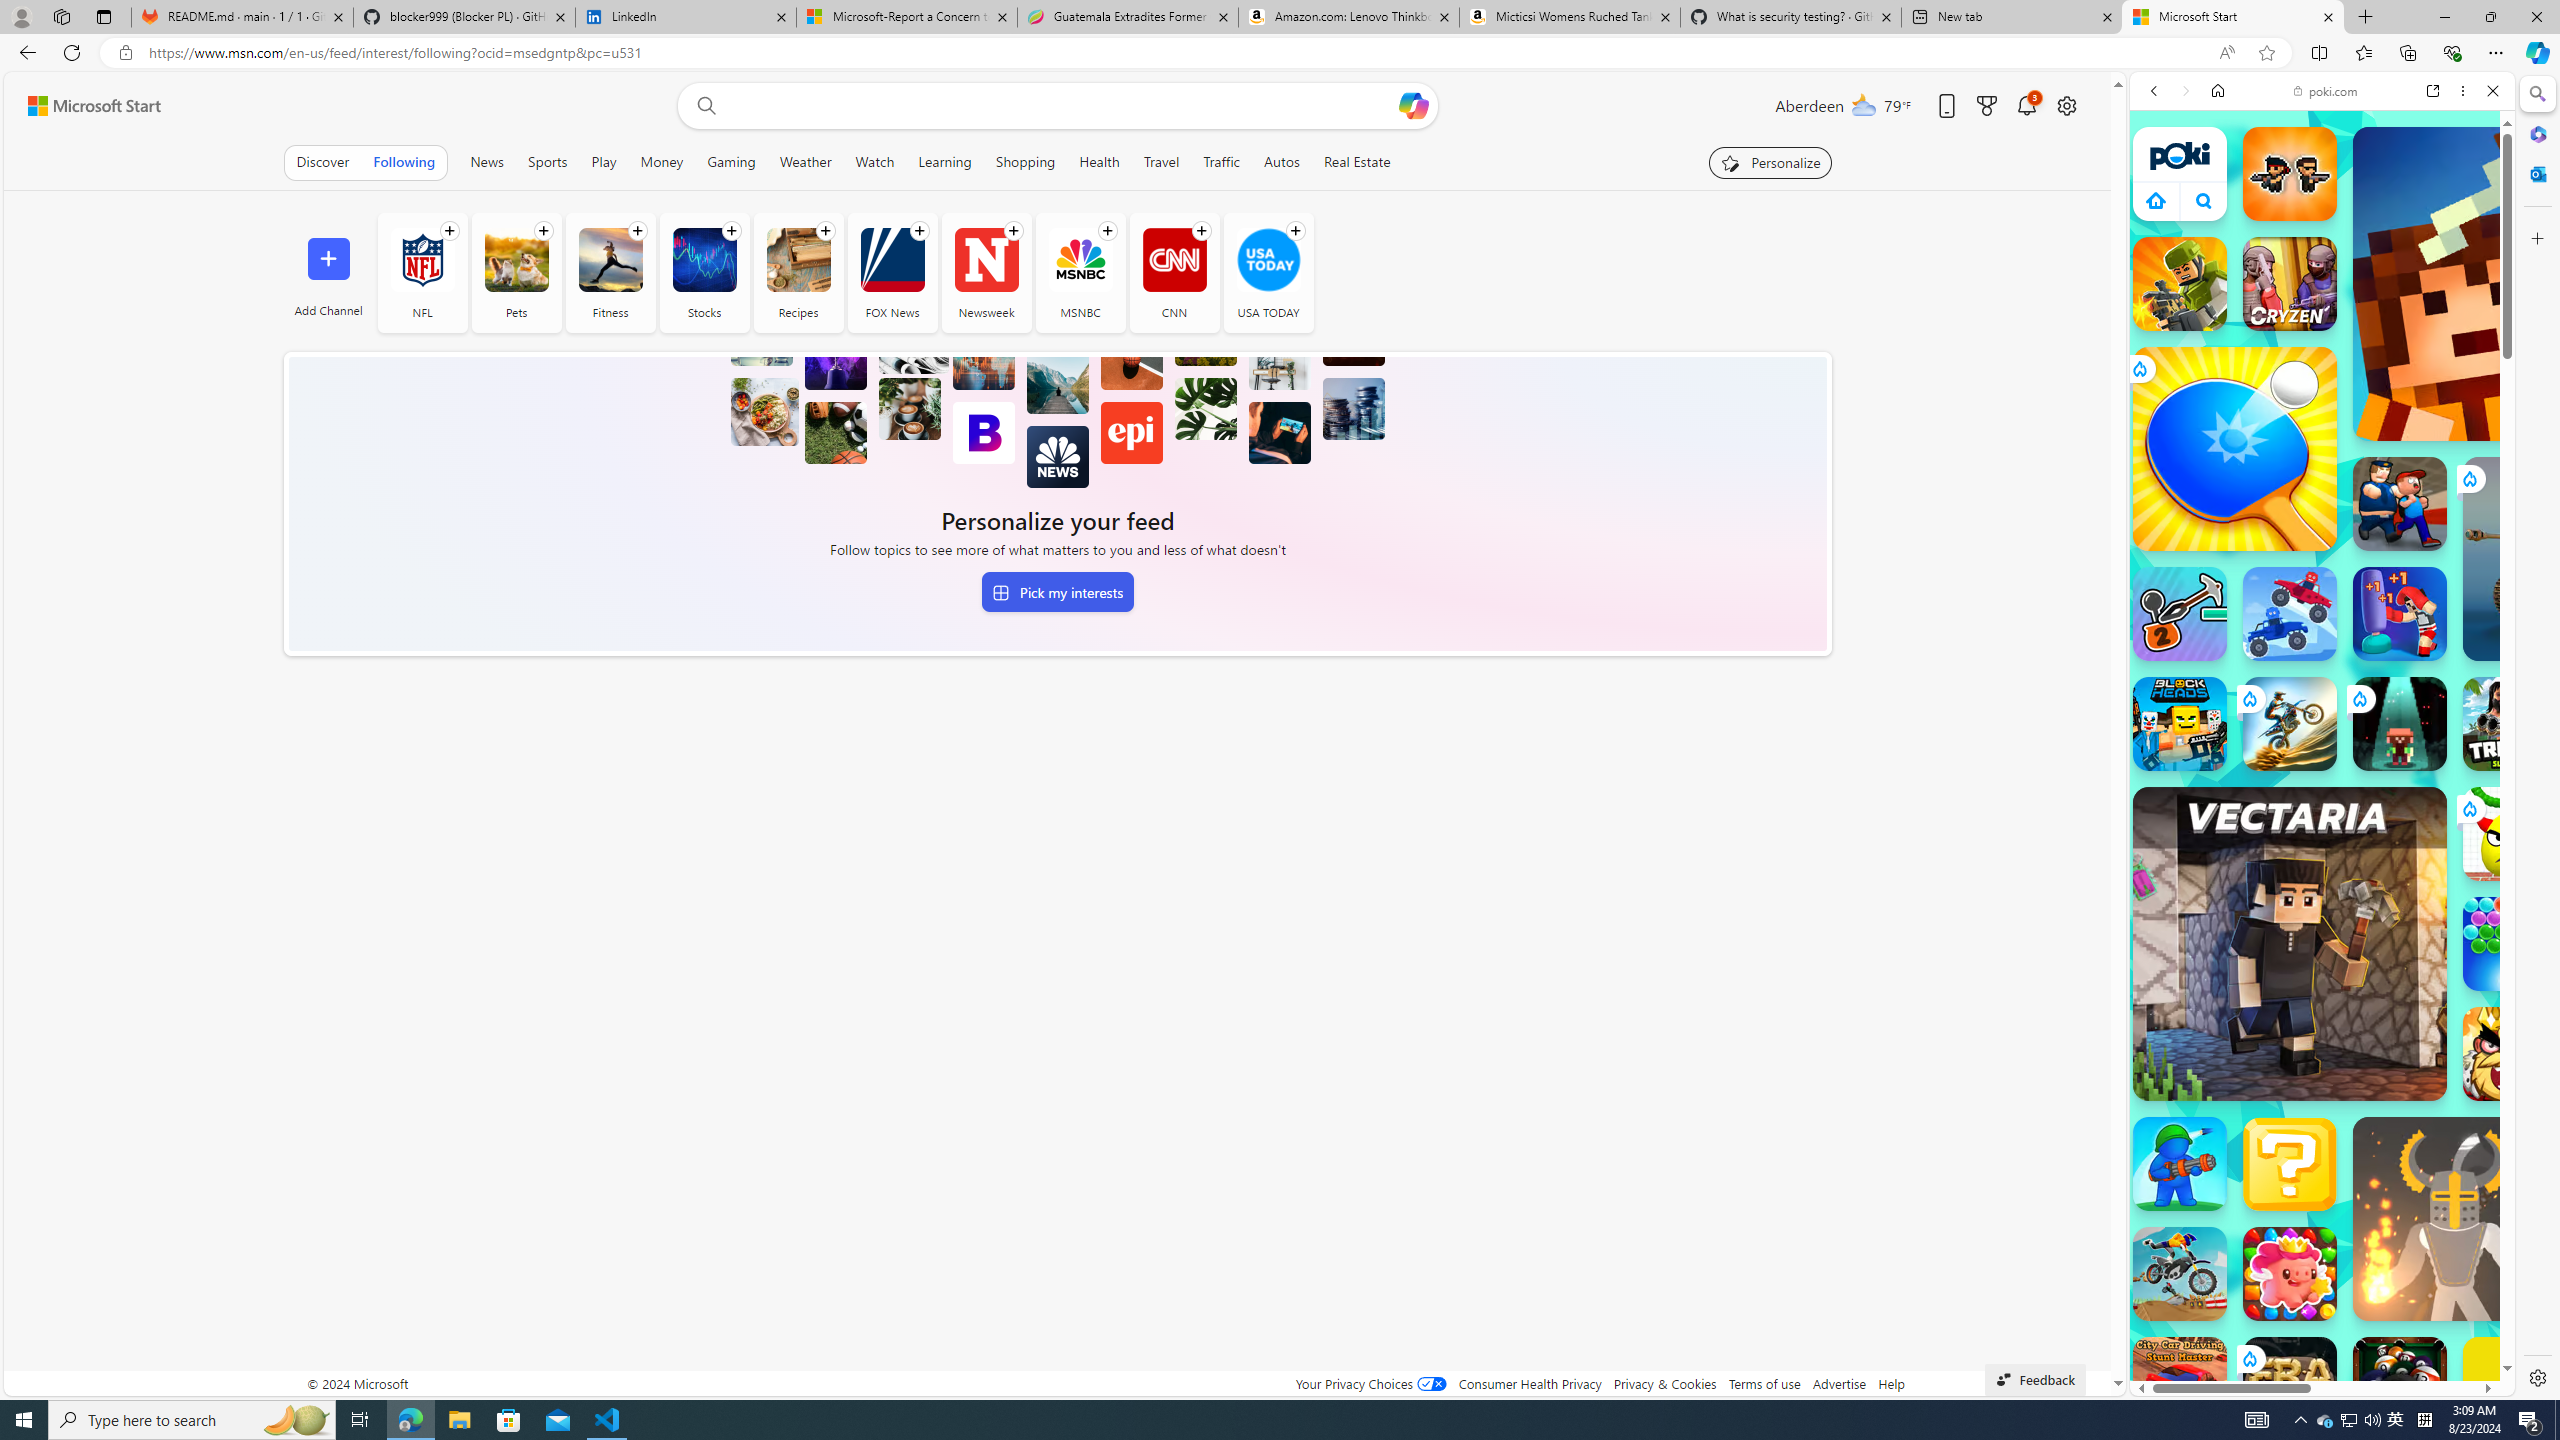 Image resolution: width=2560 pixels, height=1440 pixels. What do you see at coordinates (1280, 162) in the screenshot?
I see `Autos` at bounding box center [1280, 162].